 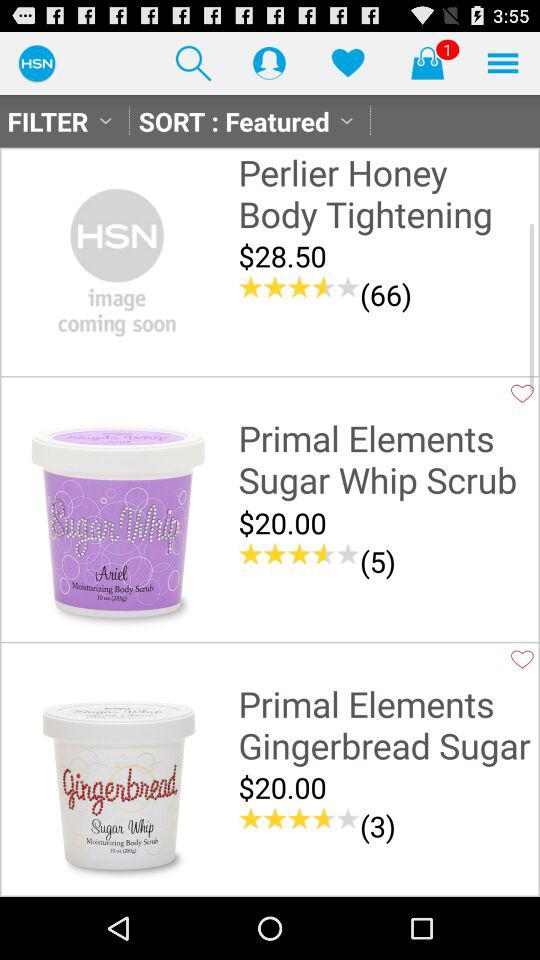 What do you see at coordinates (117, 524) in the screenshot?
I see `select the image which is left of primal elements sugar whip scrub` at bounding box center [117, 524].